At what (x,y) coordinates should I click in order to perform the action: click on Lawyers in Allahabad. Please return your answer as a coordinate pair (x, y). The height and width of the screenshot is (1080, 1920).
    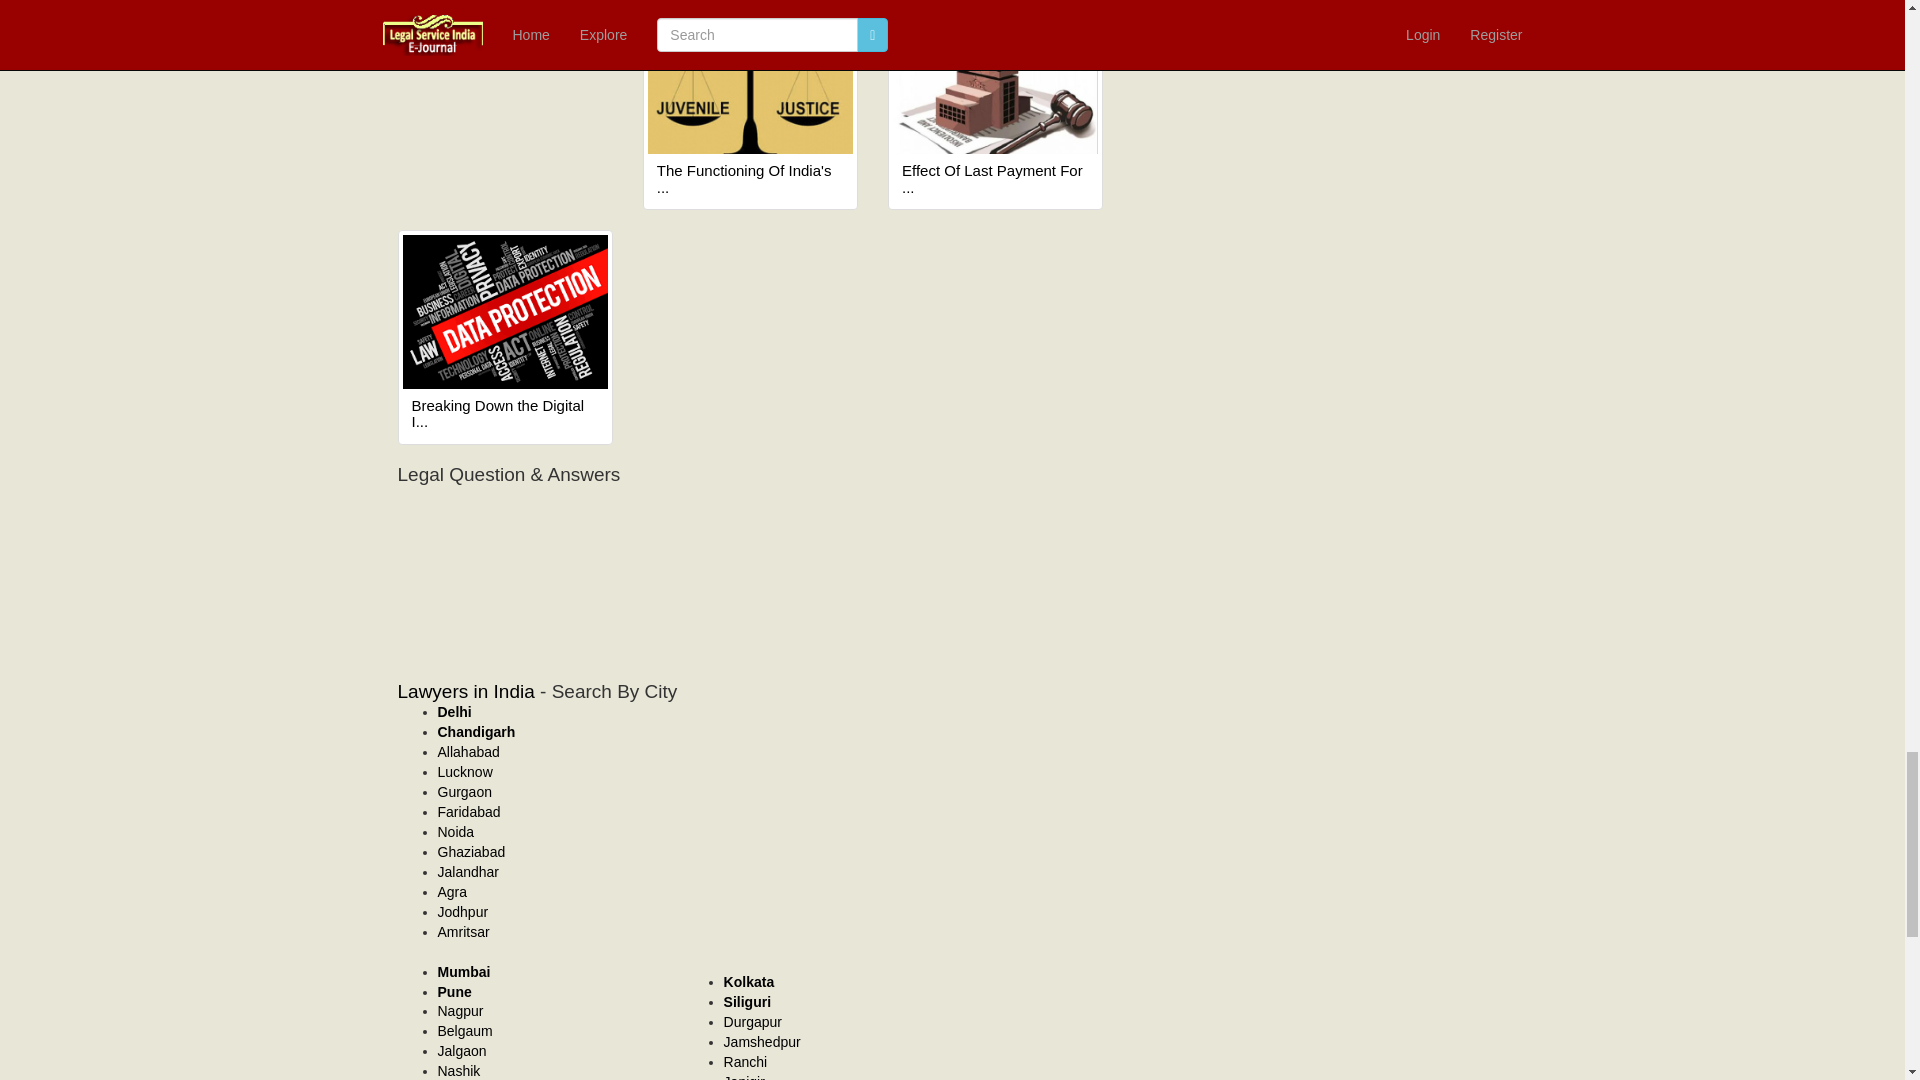
    Looking at the image, I should click on (468, 752).